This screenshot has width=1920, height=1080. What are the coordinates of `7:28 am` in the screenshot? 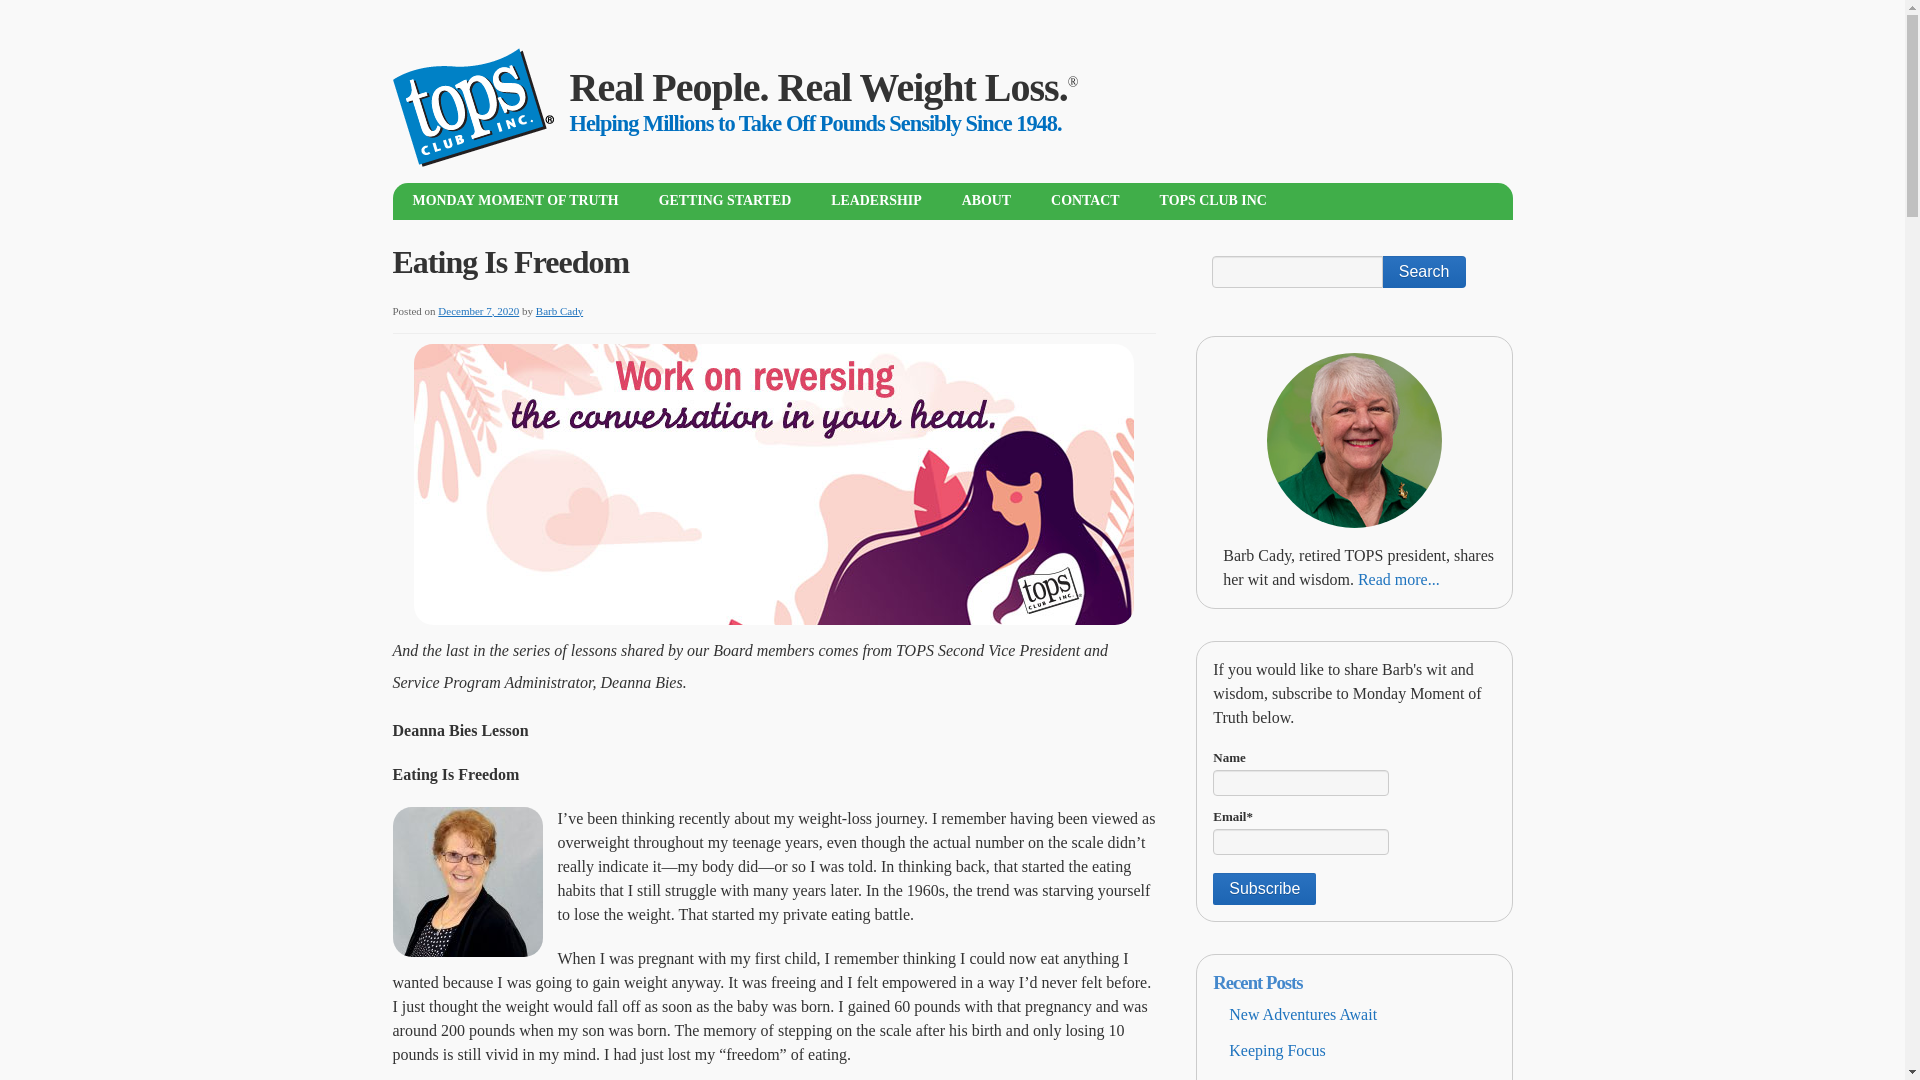 It's located at (478, 310).